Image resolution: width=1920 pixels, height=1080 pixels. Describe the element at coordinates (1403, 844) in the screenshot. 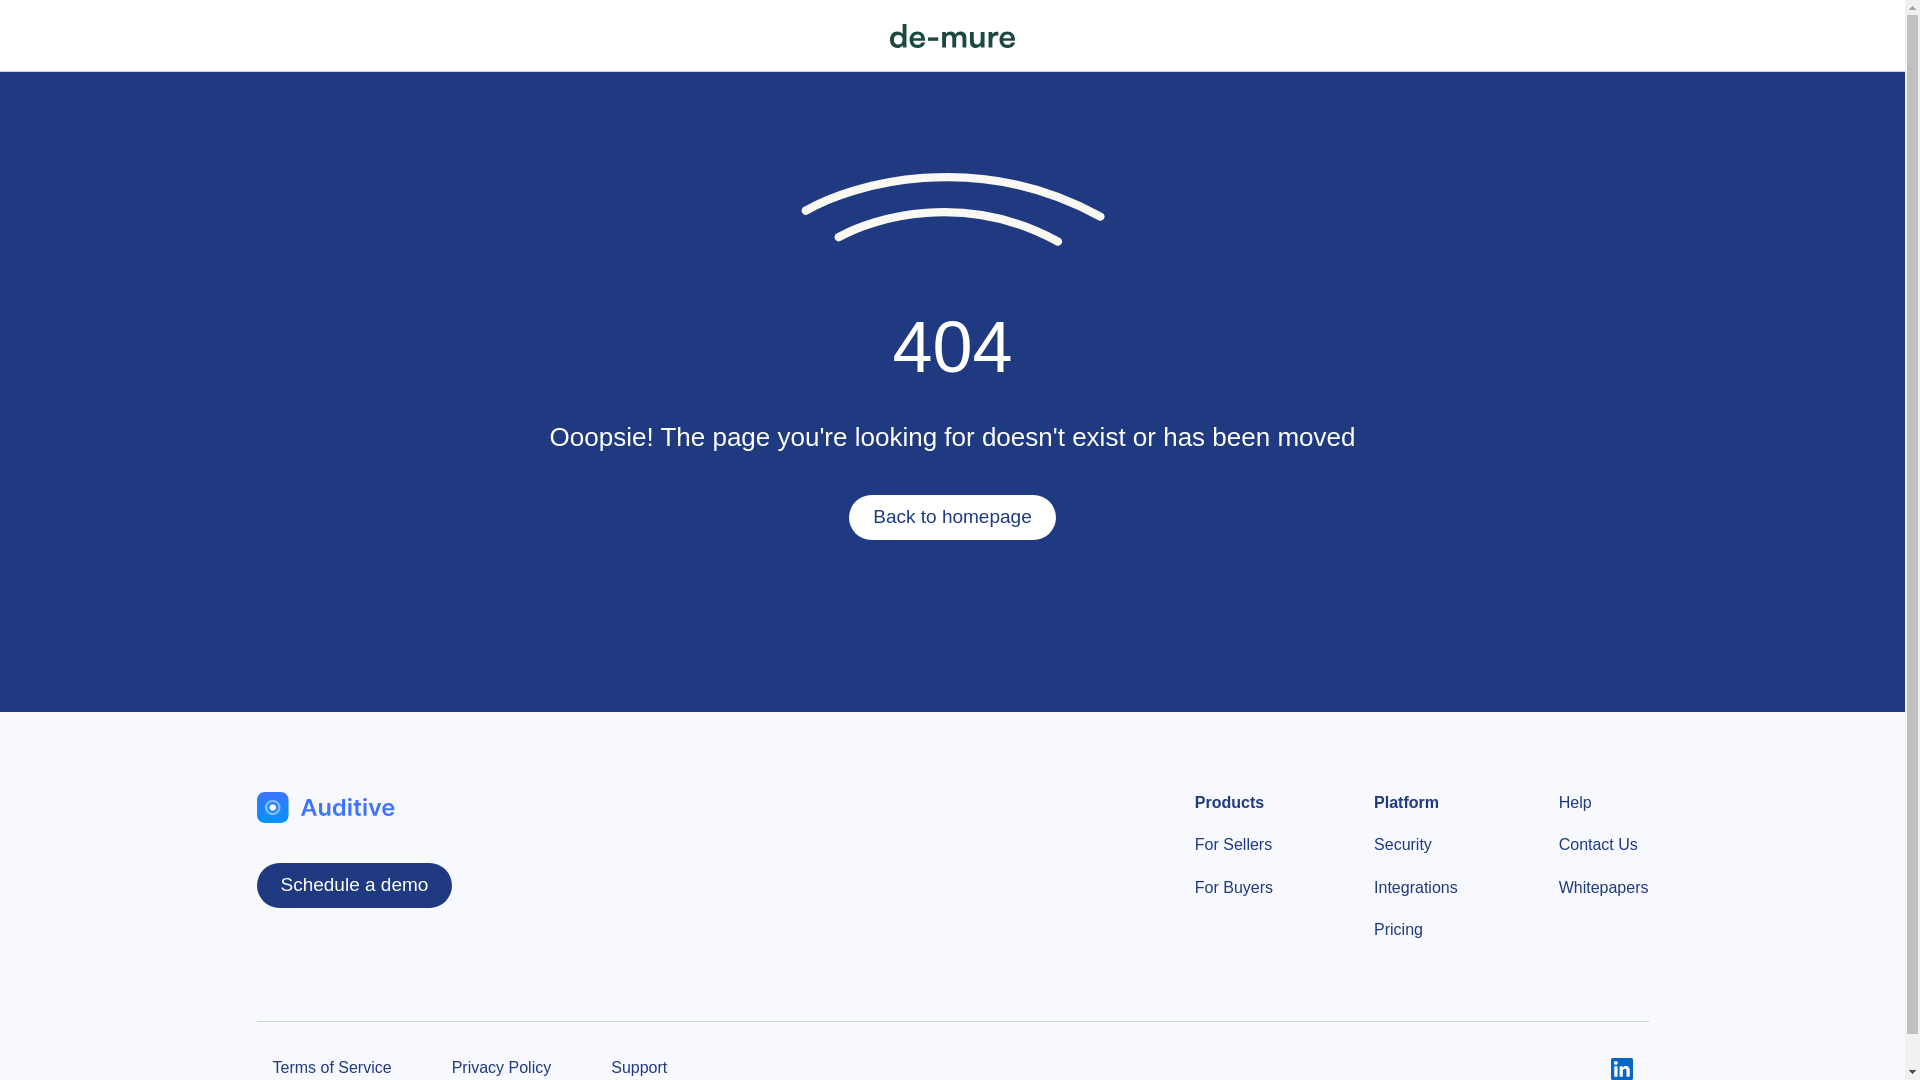

I see `Security` at that location.